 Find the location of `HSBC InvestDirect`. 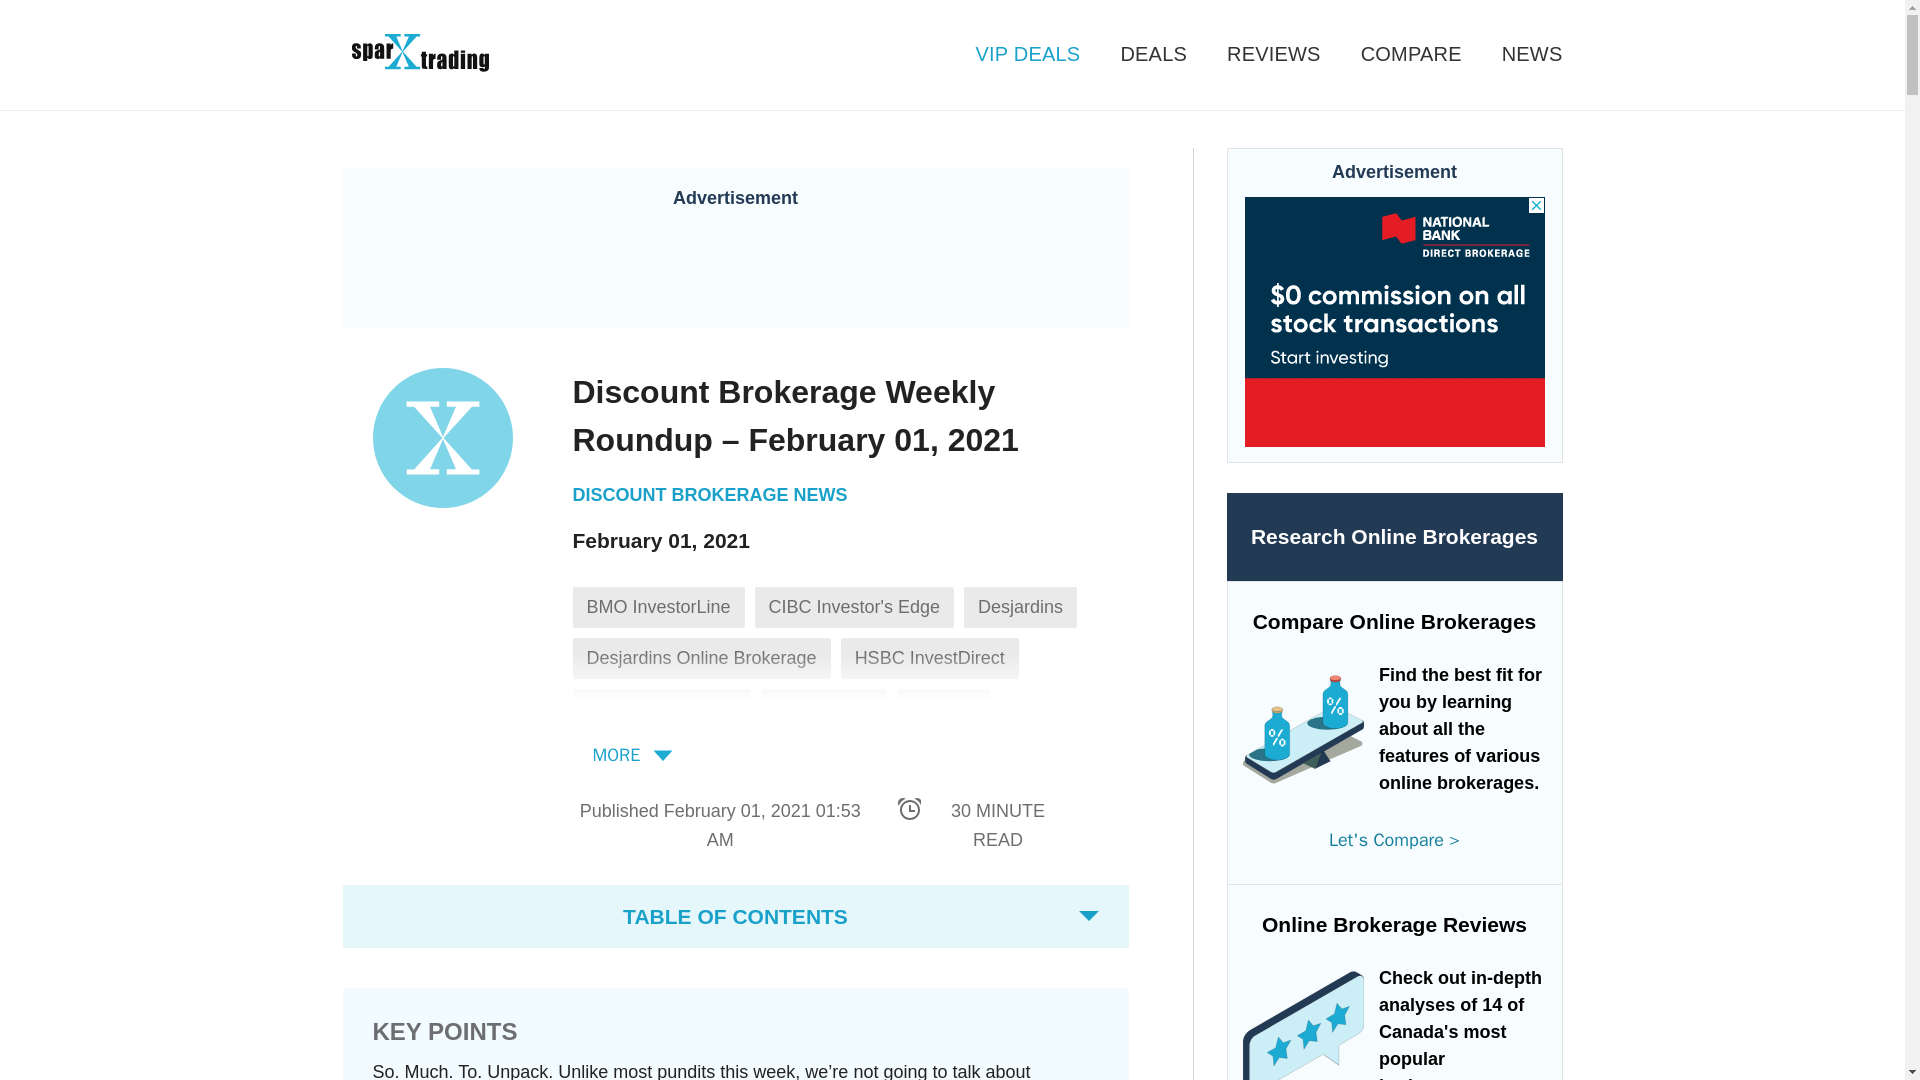

HSBC InvestDirect is located at coordinates (930, 658).